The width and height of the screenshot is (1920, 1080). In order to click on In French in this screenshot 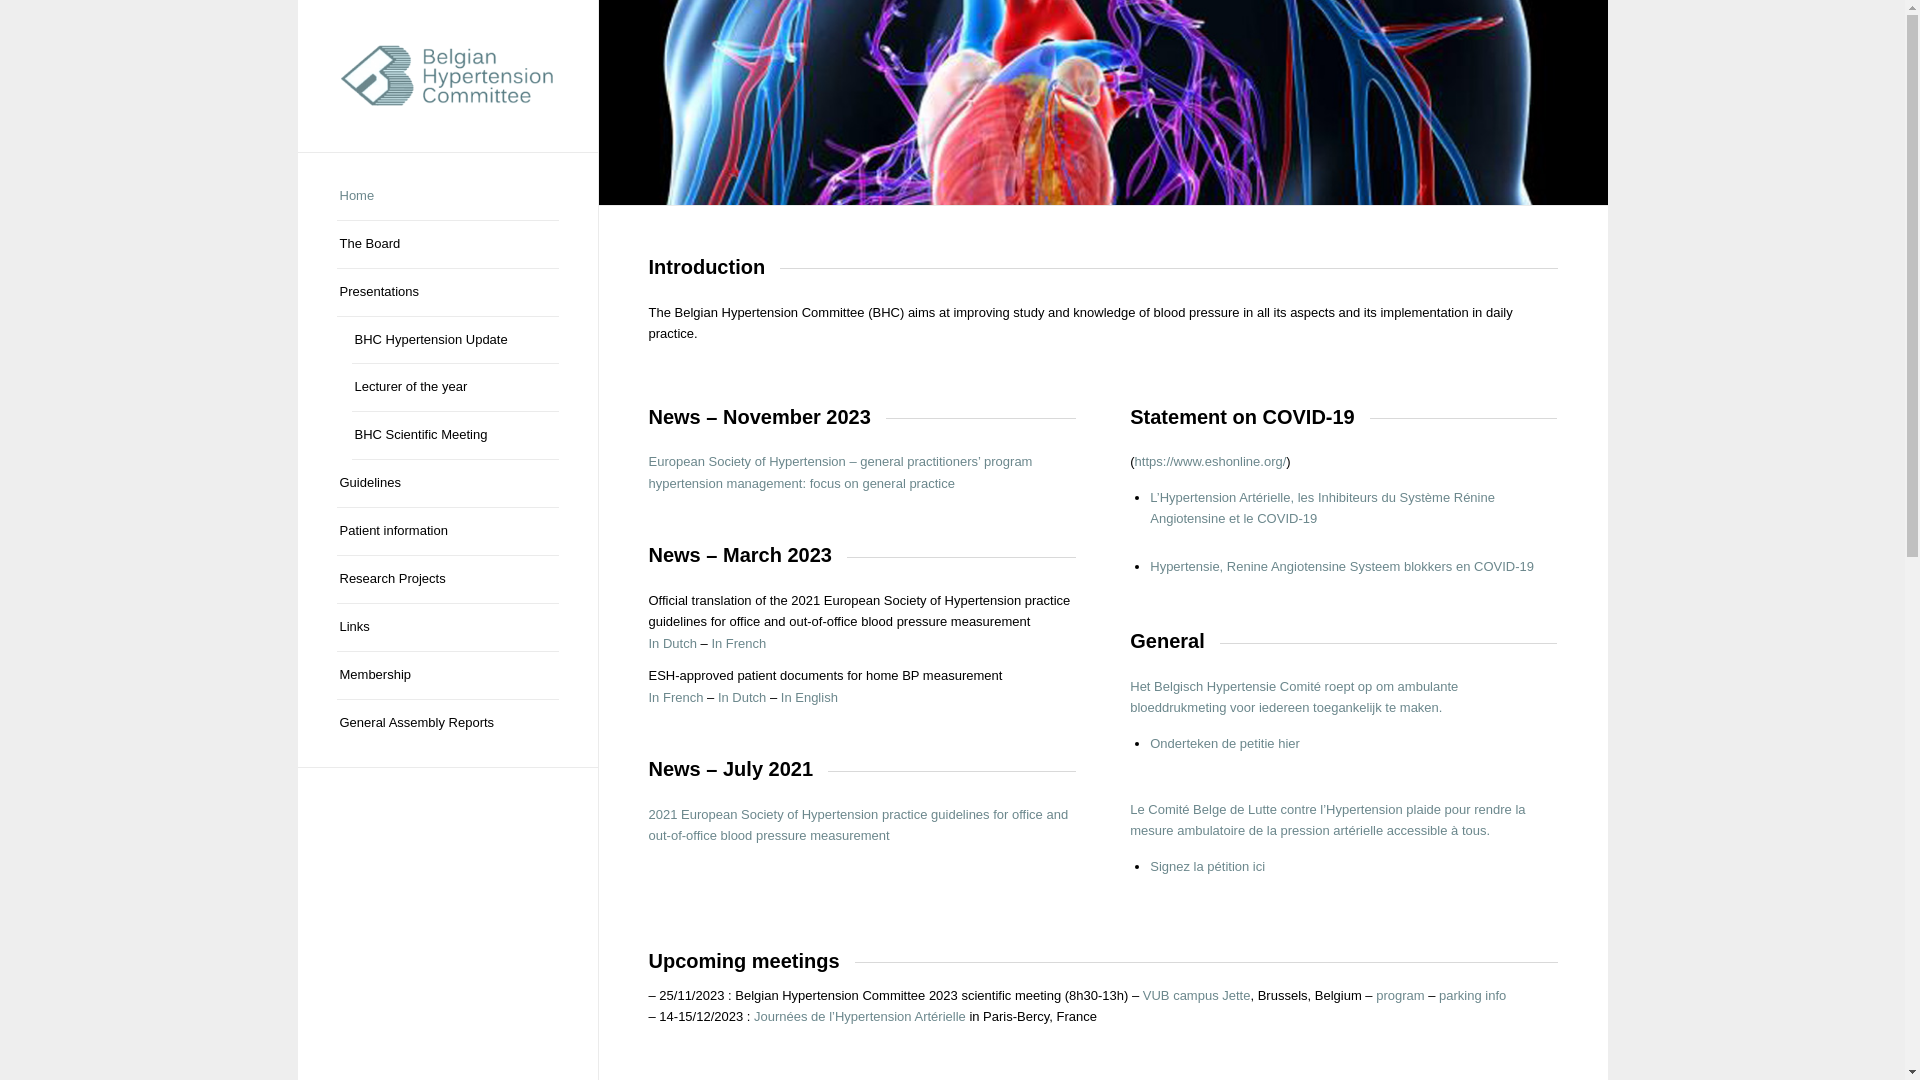, I will do `click(738, 644)`.